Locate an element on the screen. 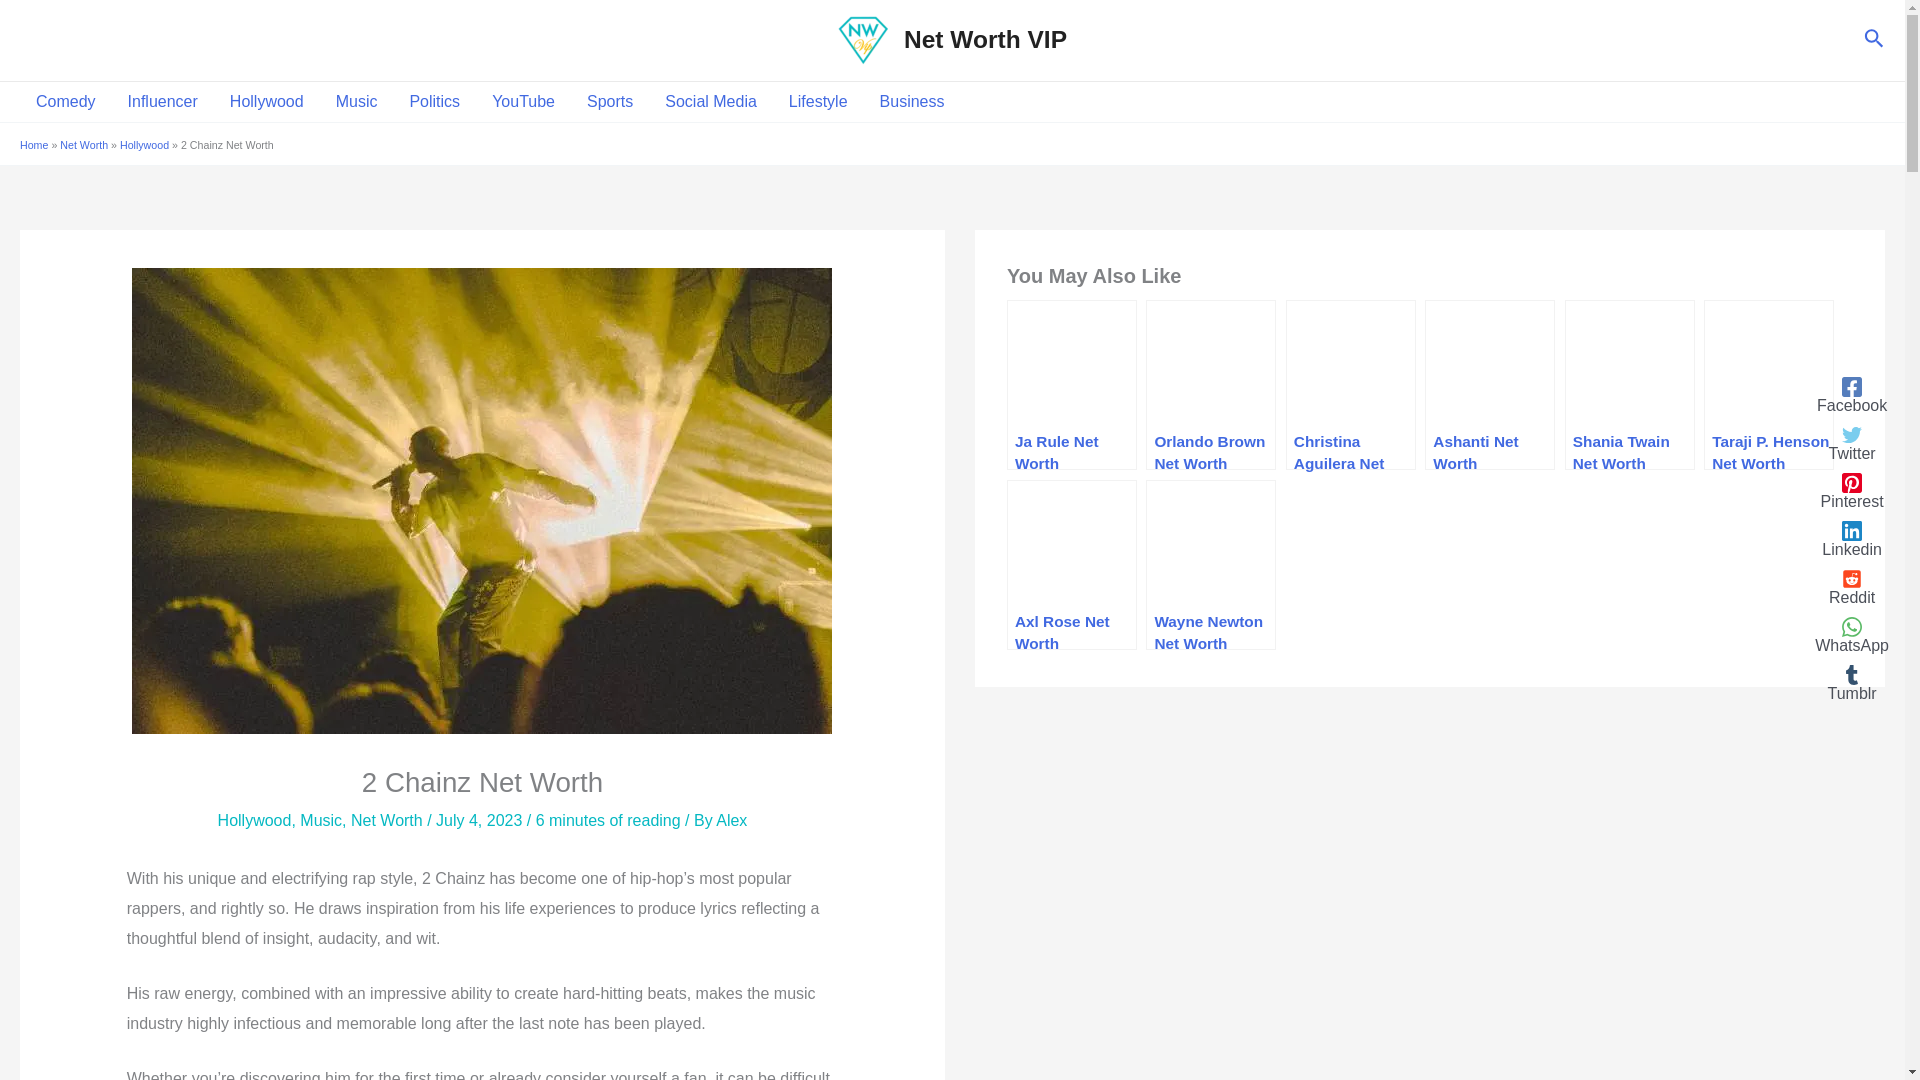  YouTube is located at coordinates (523, 102).